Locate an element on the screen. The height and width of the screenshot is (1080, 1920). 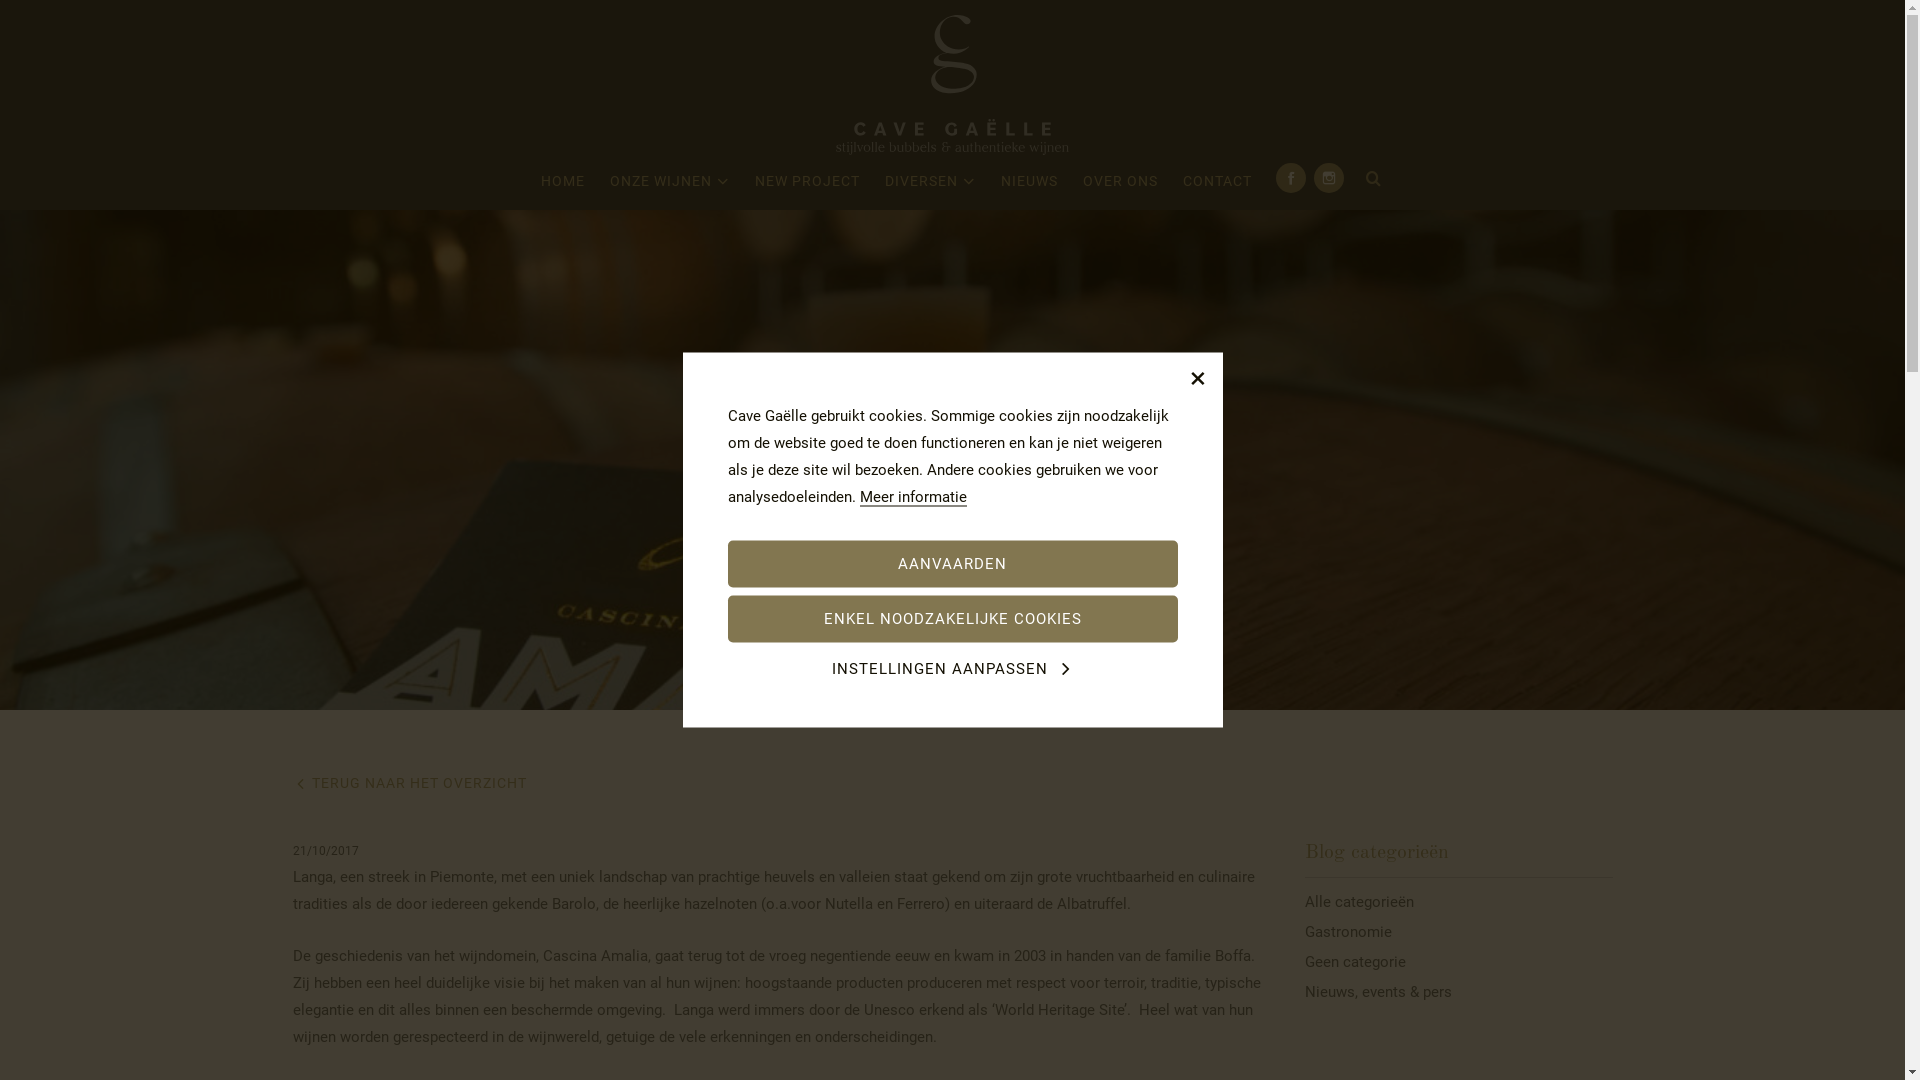
NEW PROJECT is located at coordinates (808, 186).